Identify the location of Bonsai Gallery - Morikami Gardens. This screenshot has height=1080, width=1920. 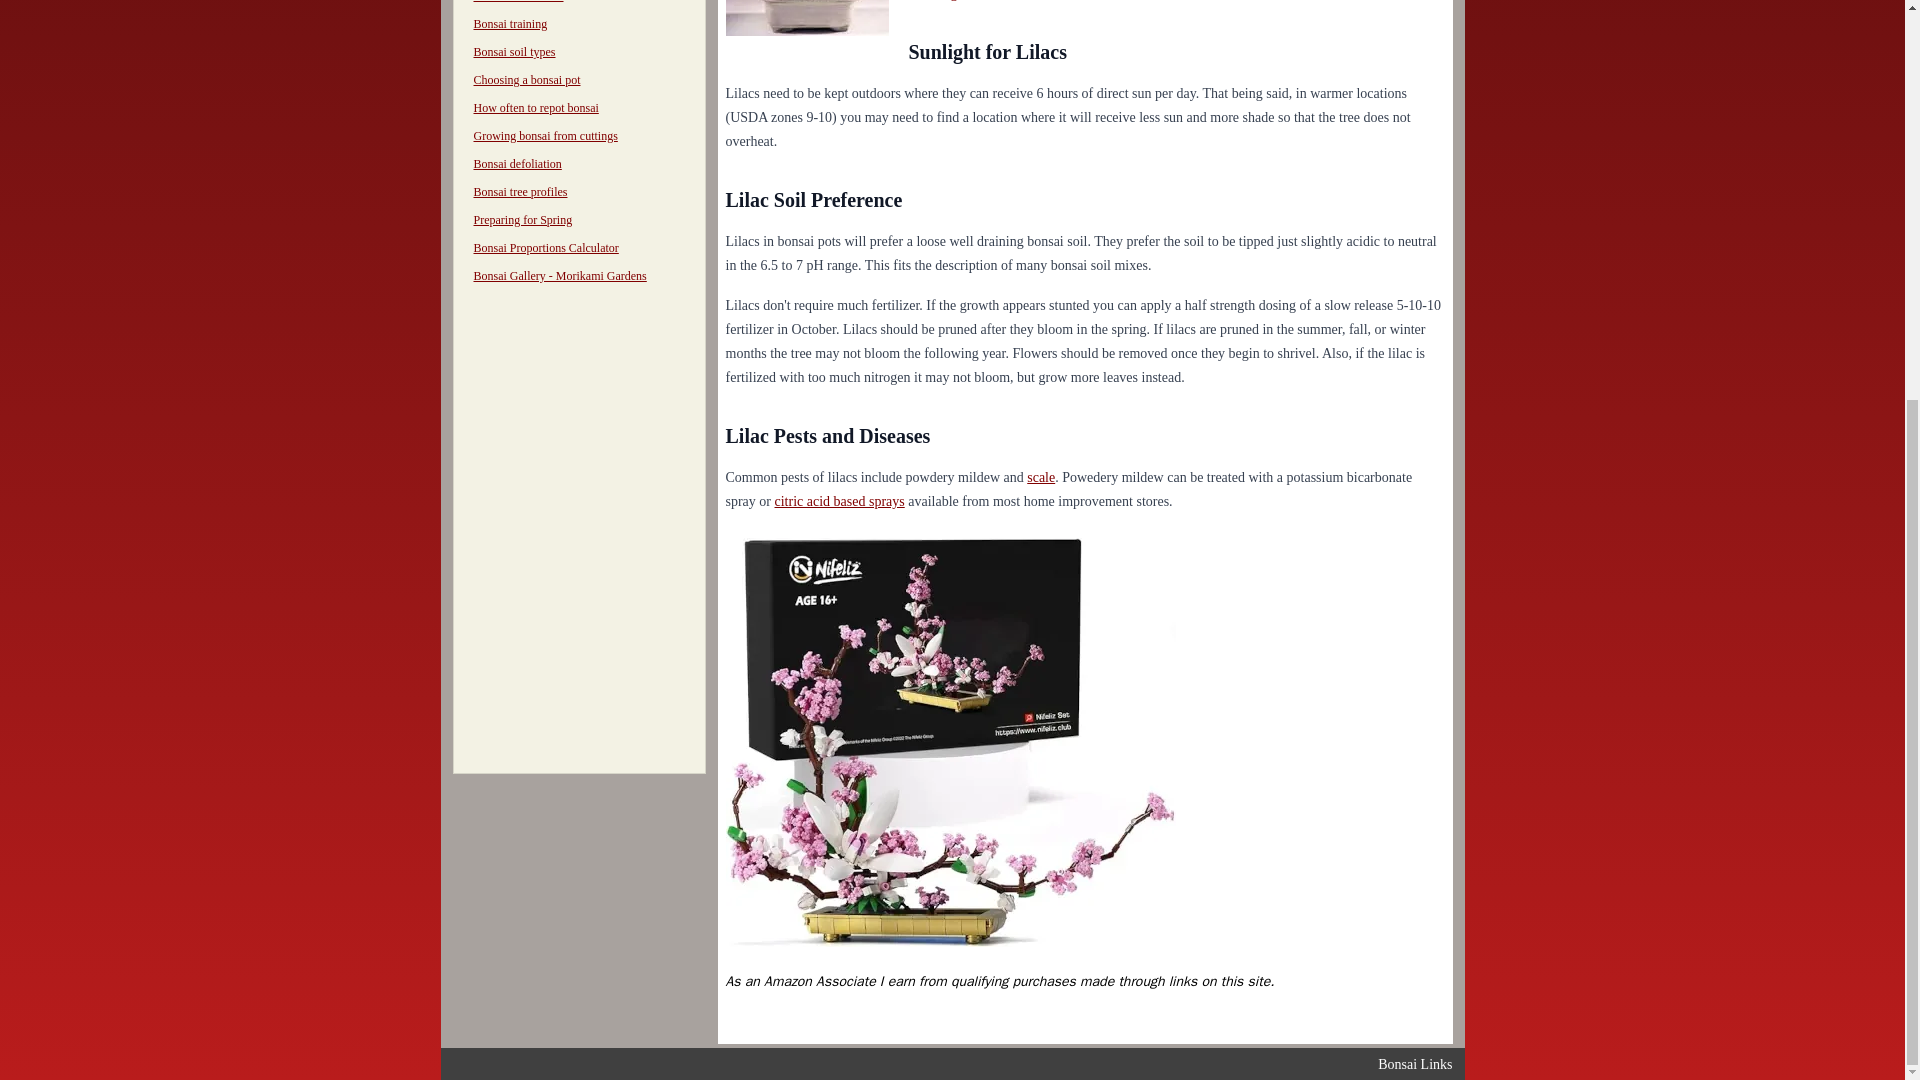
(560, 275).